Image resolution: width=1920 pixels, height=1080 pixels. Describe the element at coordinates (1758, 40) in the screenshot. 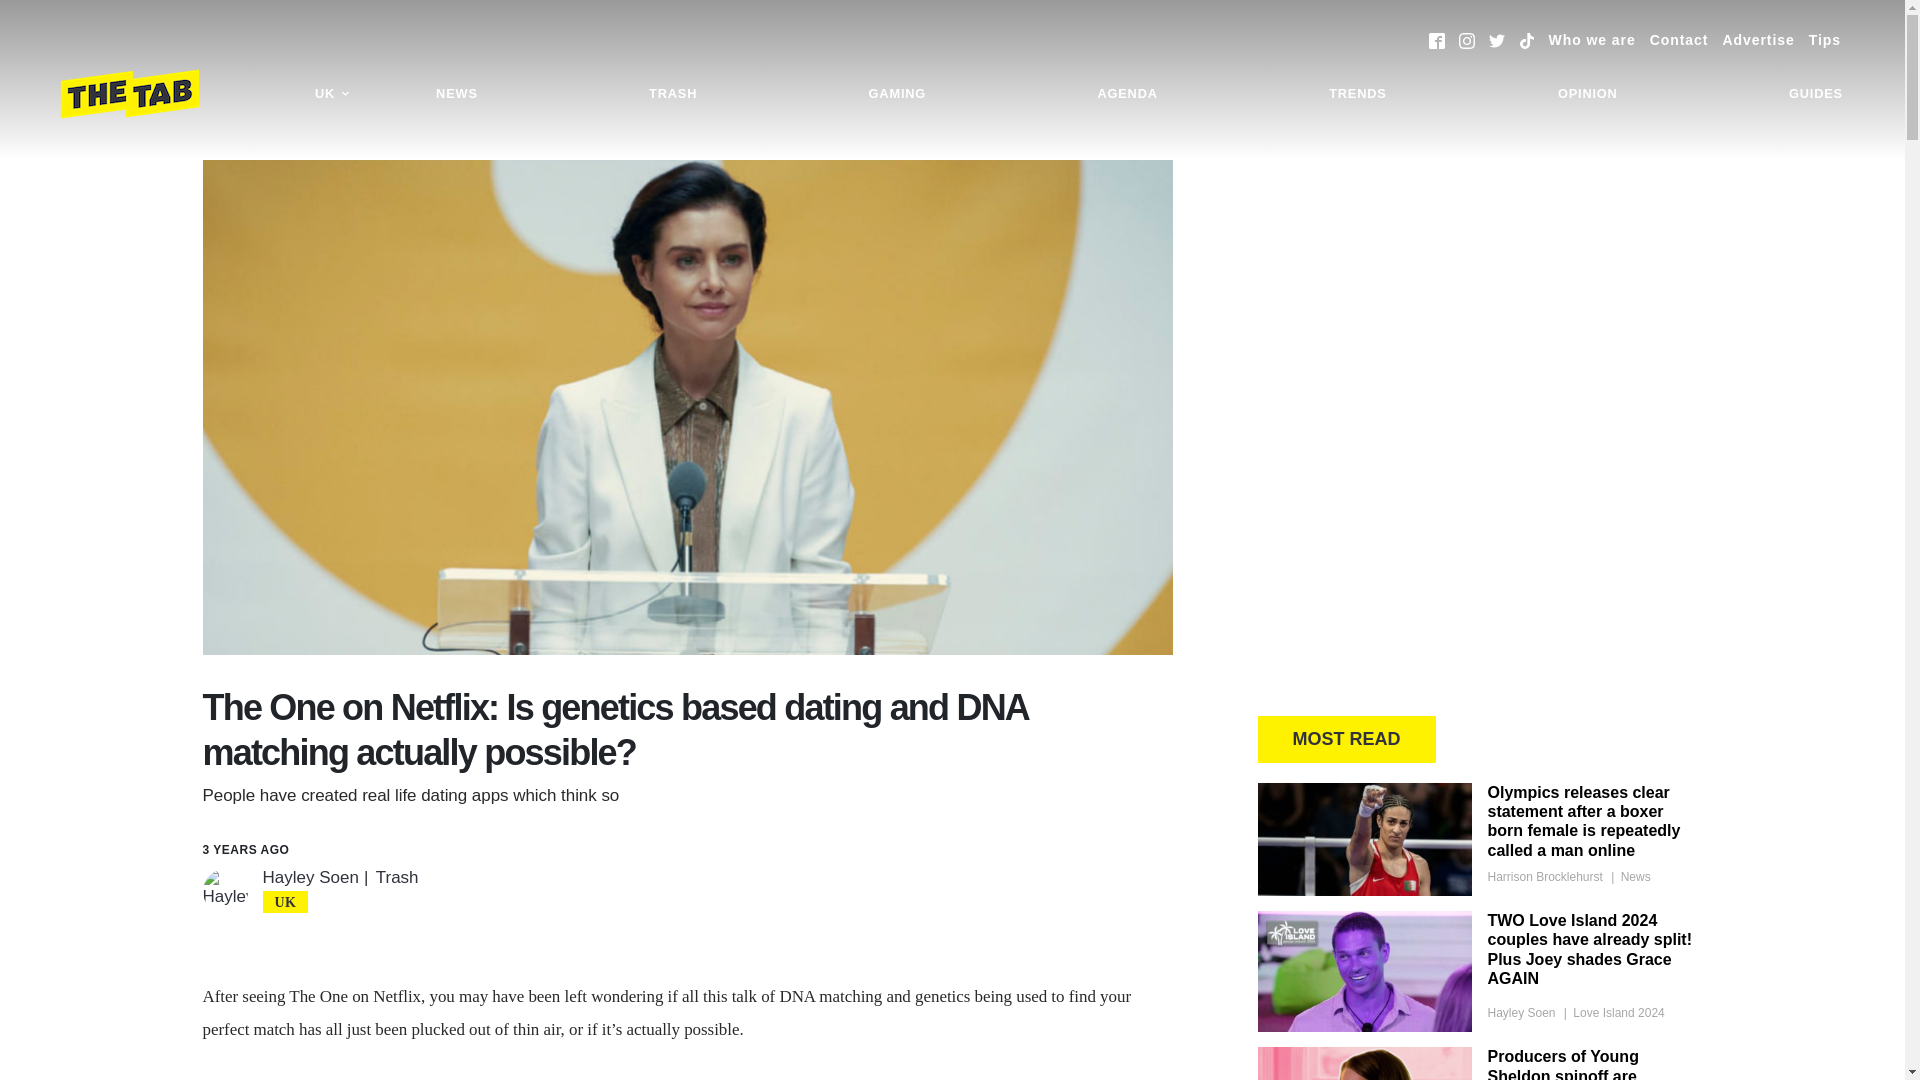

I see `Advertise` at that location.